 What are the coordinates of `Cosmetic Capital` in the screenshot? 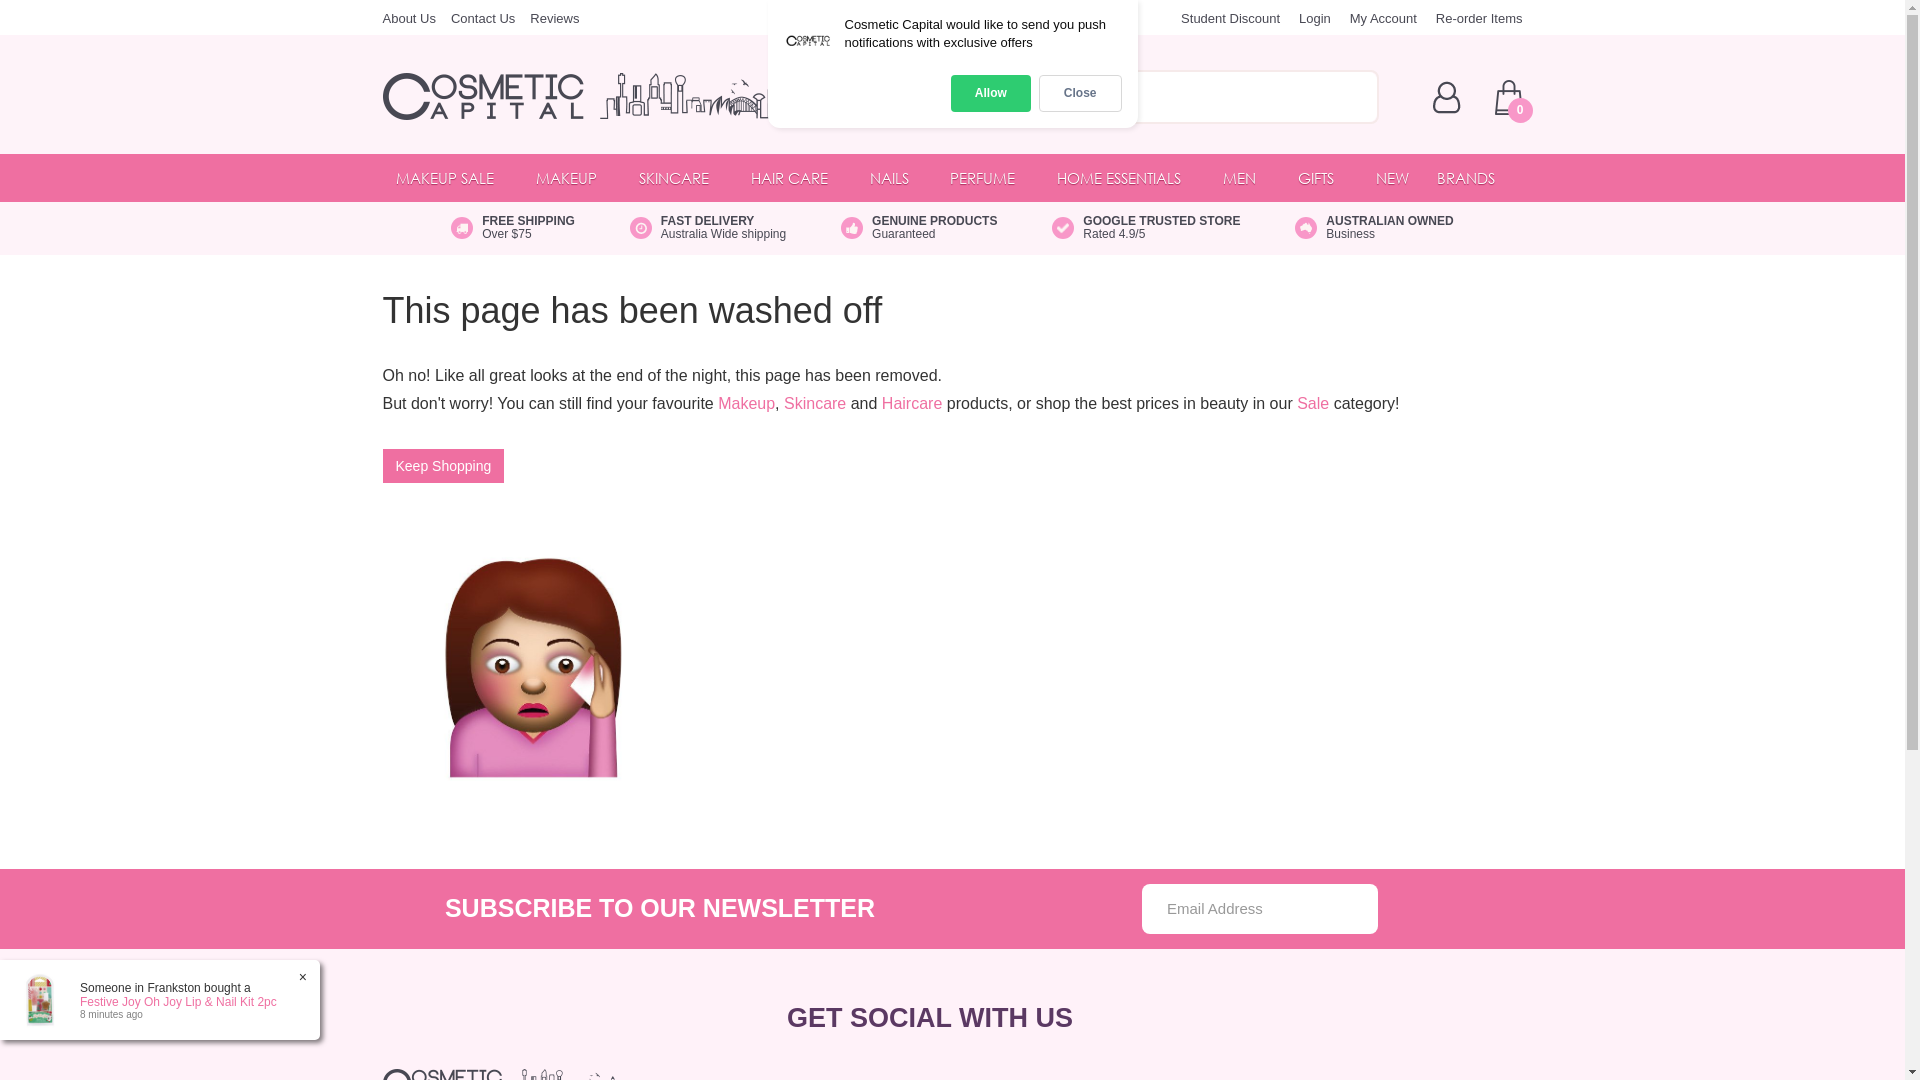 It's located at (611, 96).